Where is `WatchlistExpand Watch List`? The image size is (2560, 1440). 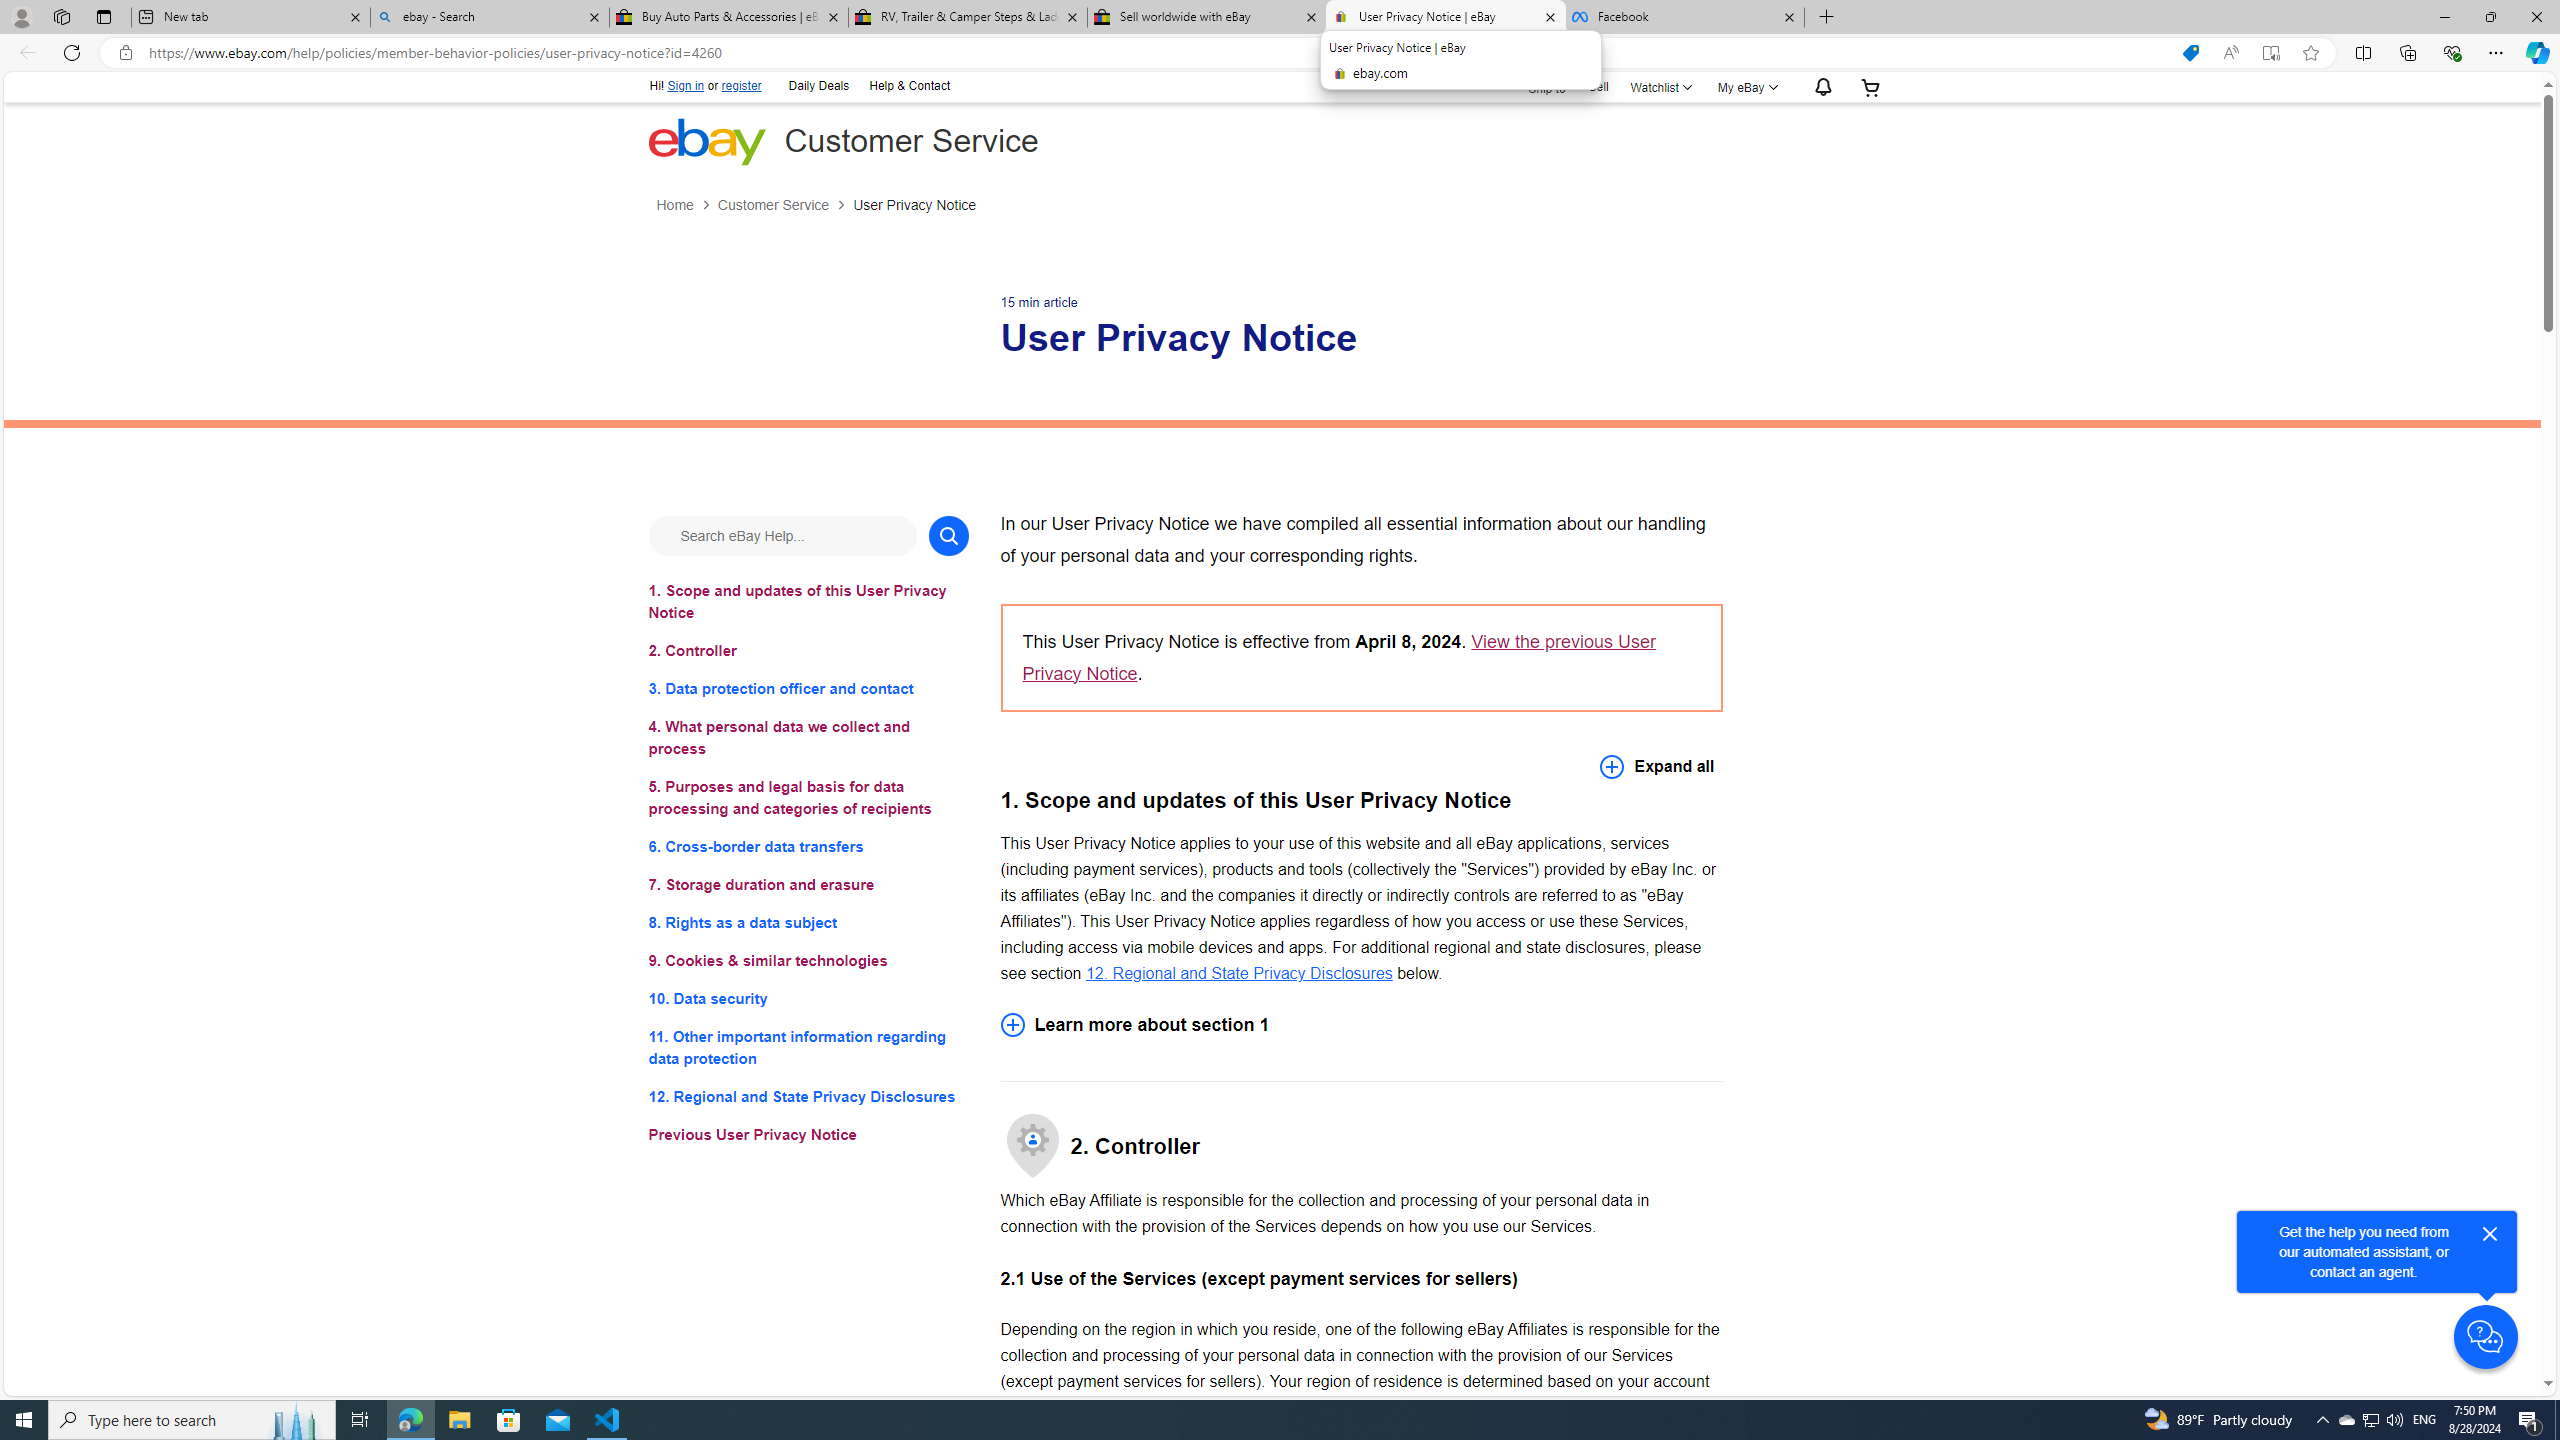
WatchlistExpand Watch List is located at coordinates (1658, 86).